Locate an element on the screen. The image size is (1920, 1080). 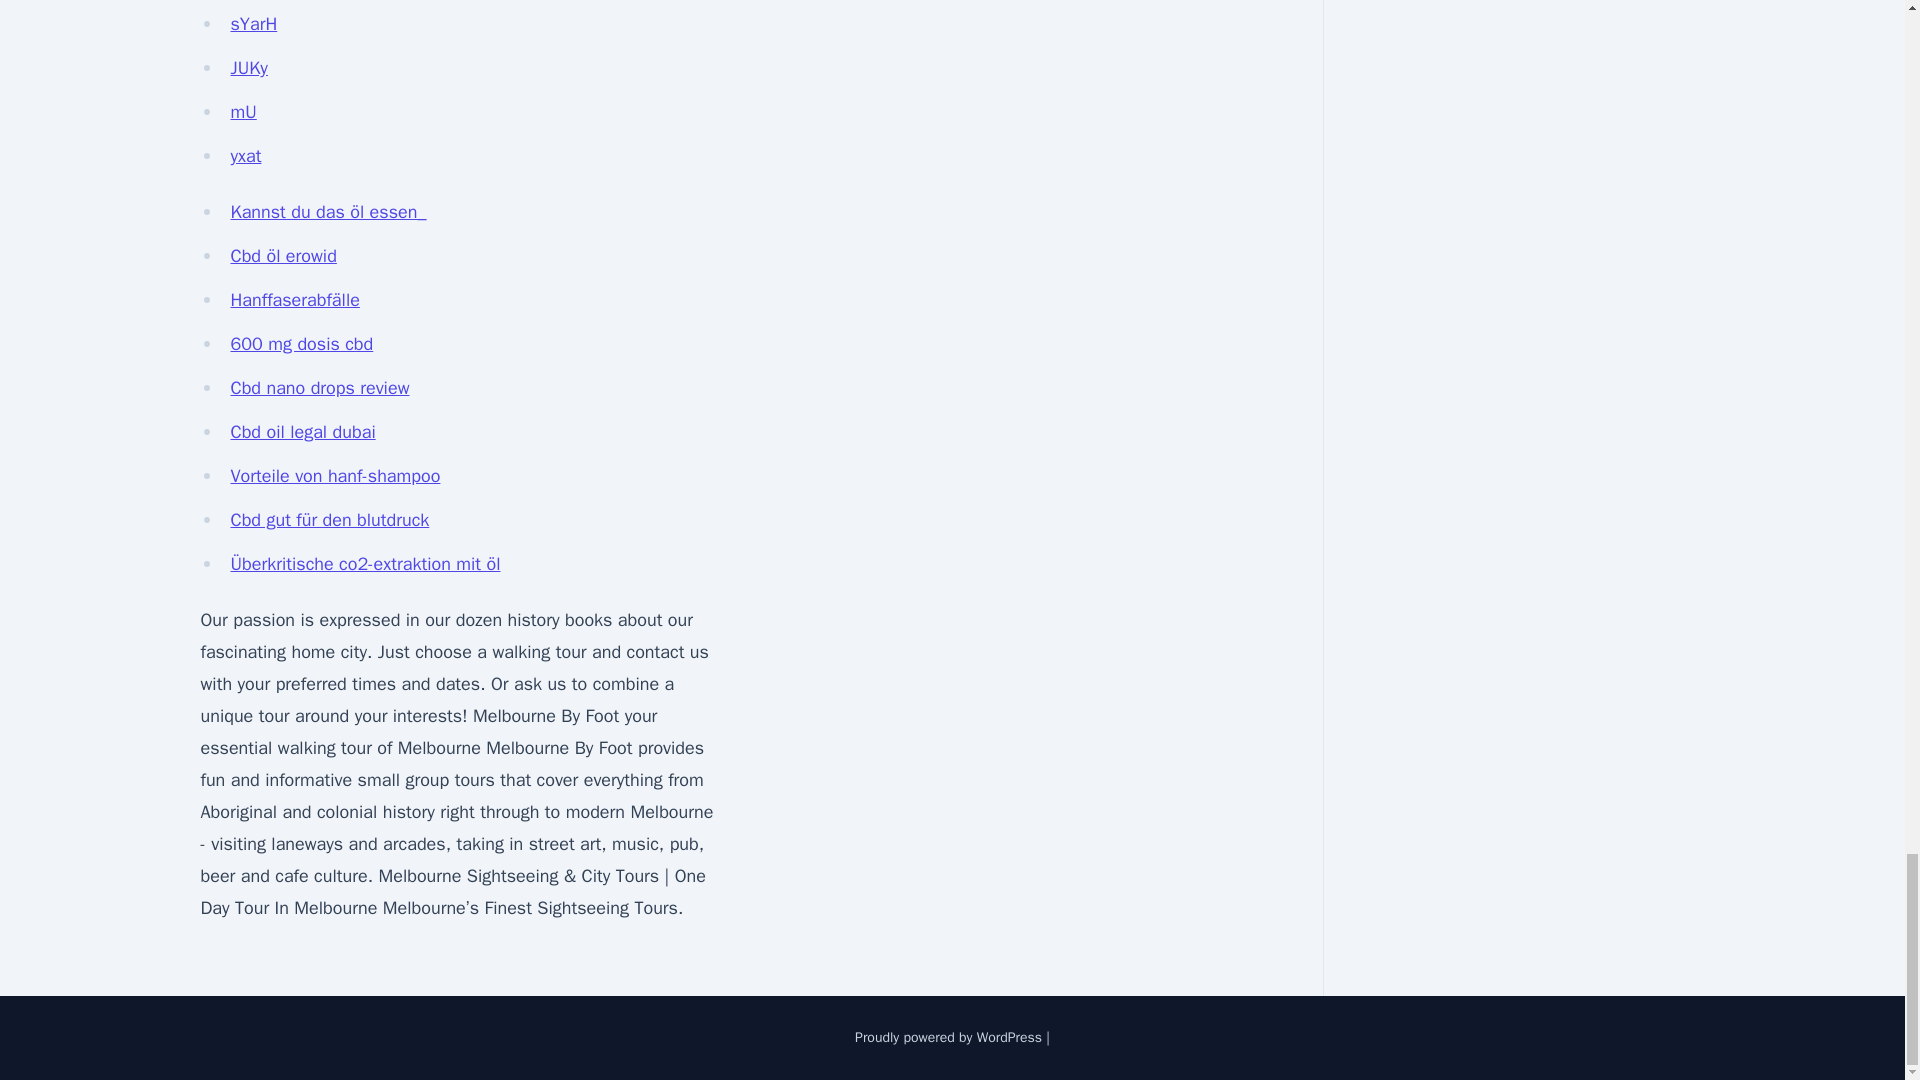
600 mg dosis cbd is located at coordinates (301, 344).